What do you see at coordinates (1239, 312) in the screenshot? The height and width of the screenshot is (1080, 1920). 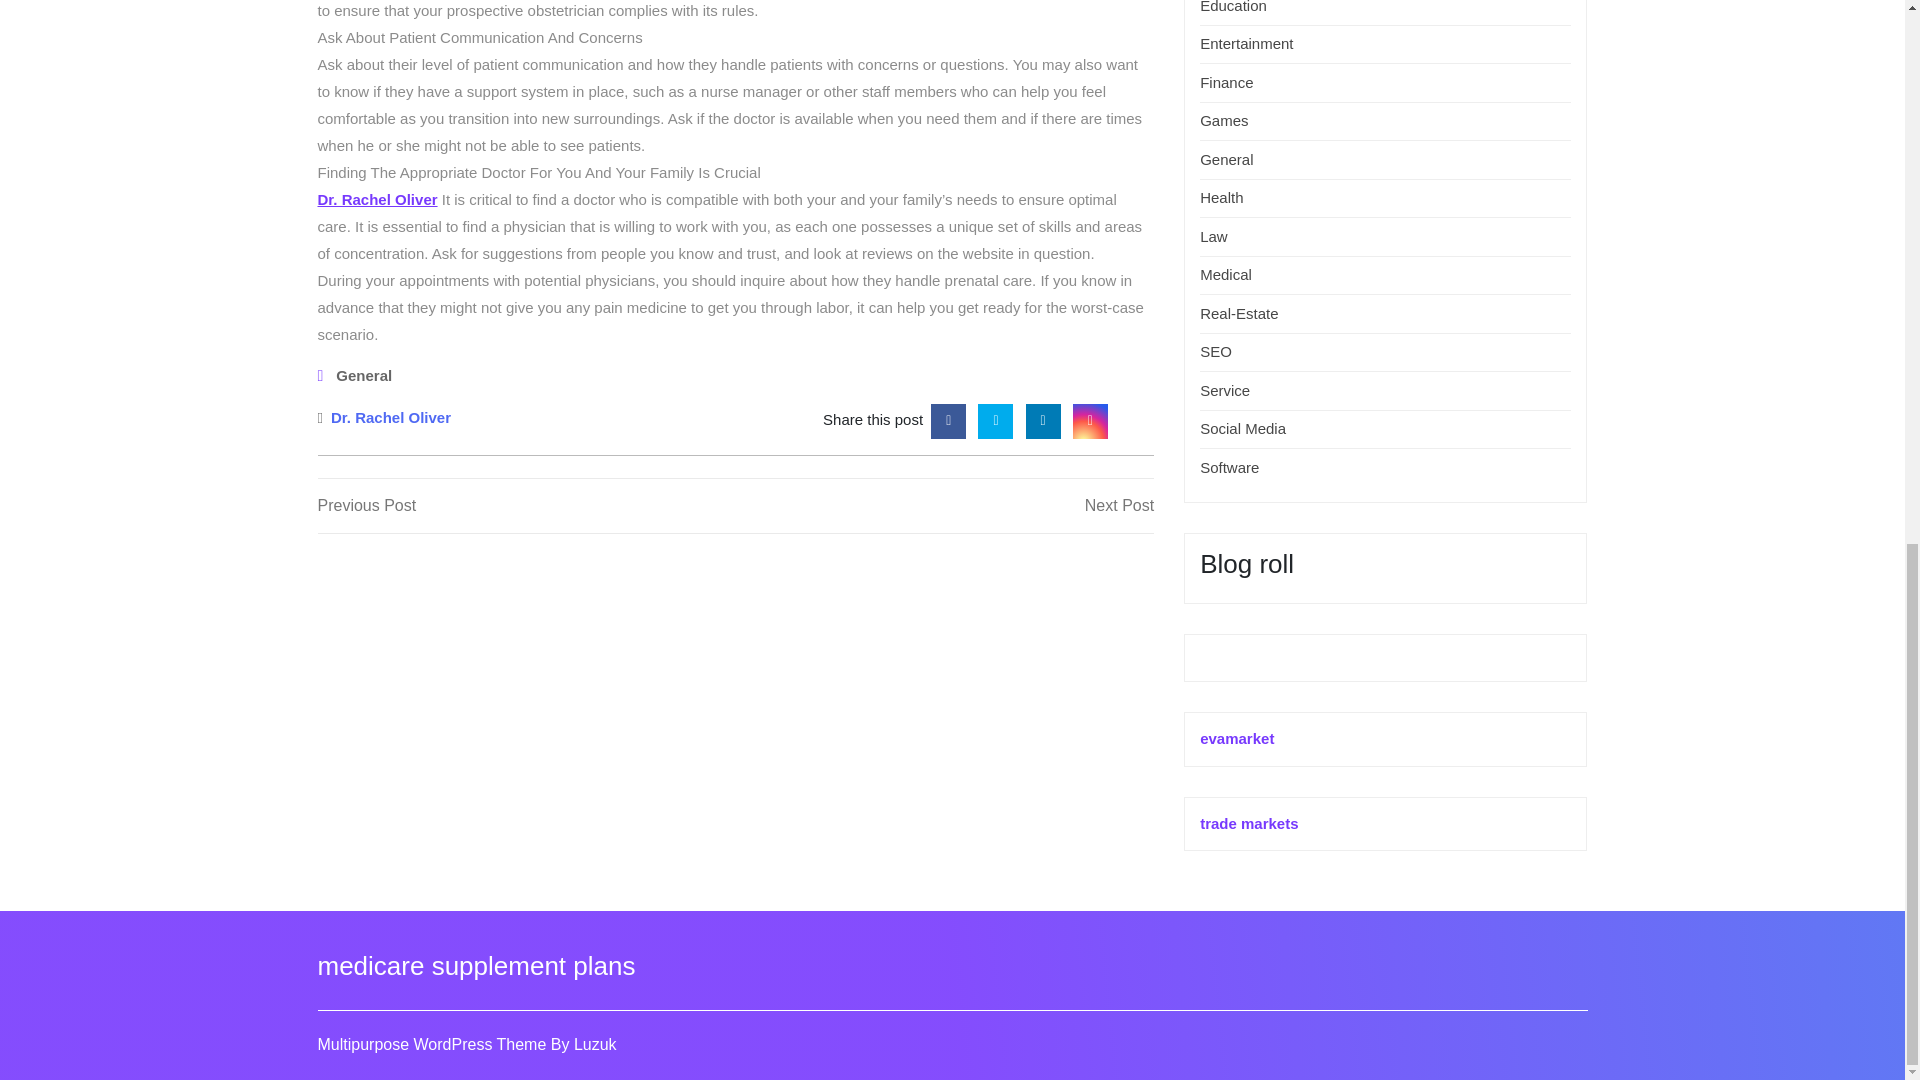 I see `Real-Estate` at bounding box center [1239, 312].